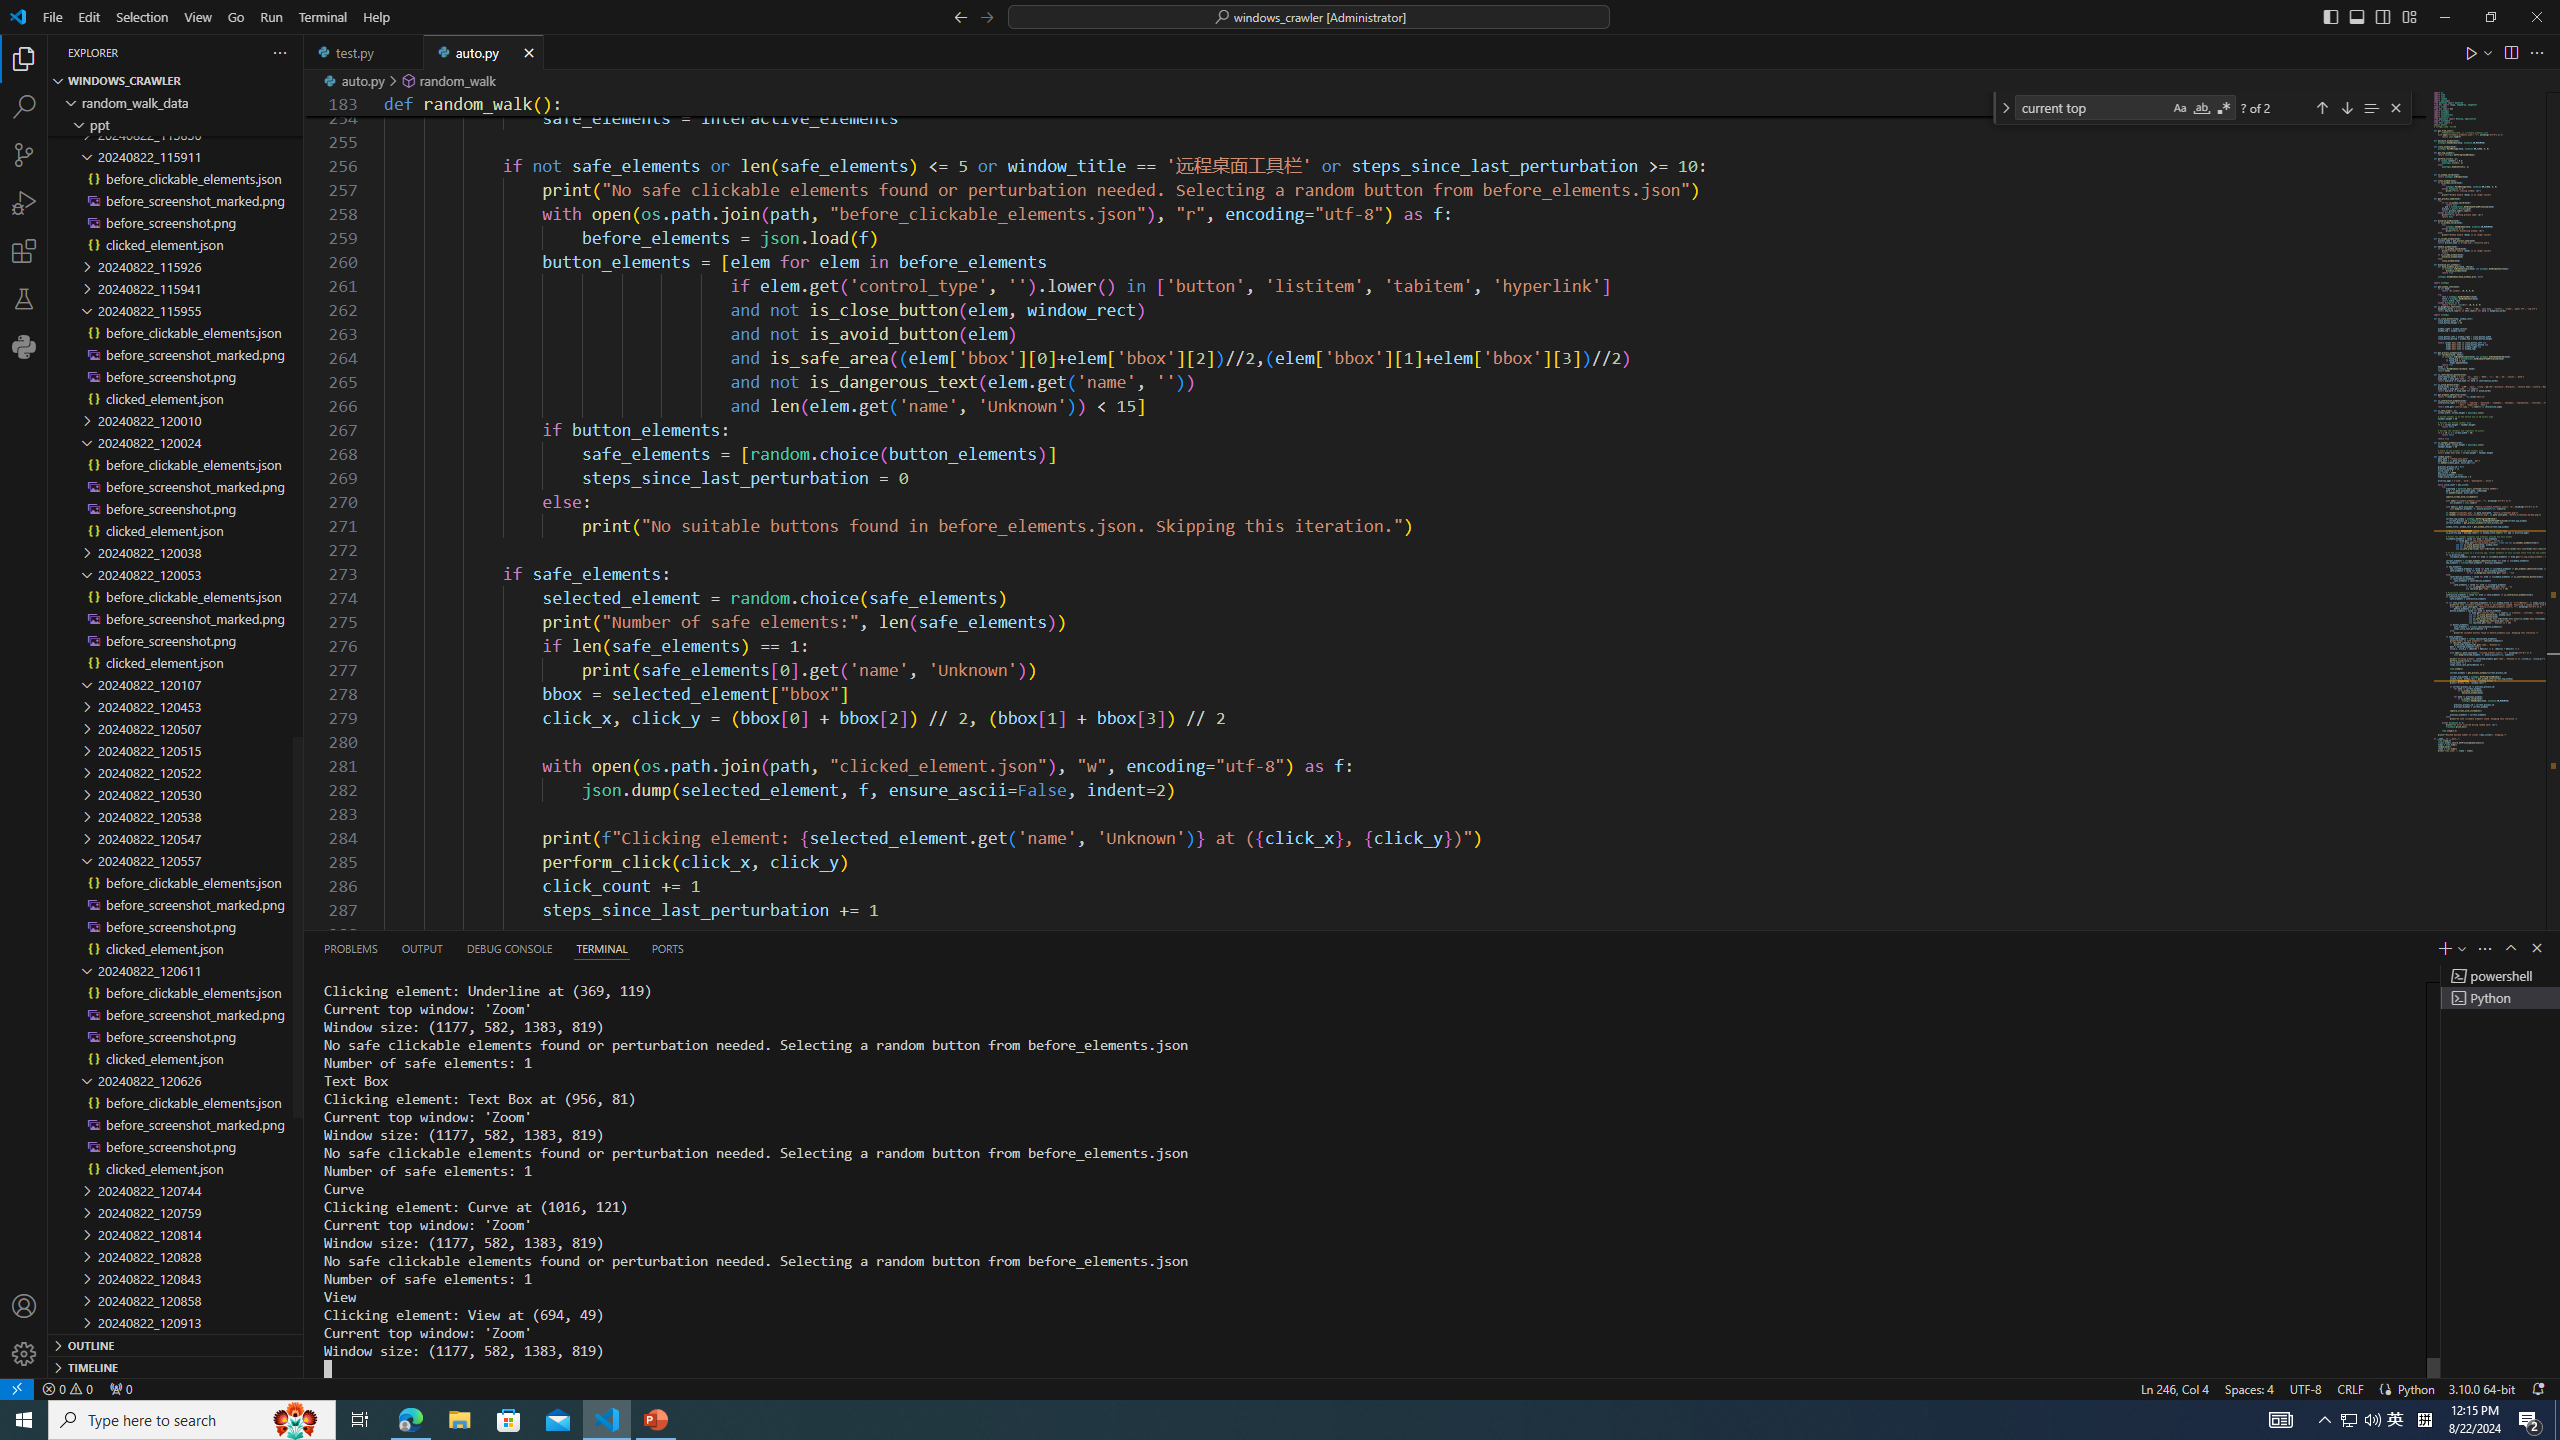 This screenshot has height=1440, width=2560. I want to click on Toggle Primary Side Bar (Ctrl+B), so click(2330, 16).